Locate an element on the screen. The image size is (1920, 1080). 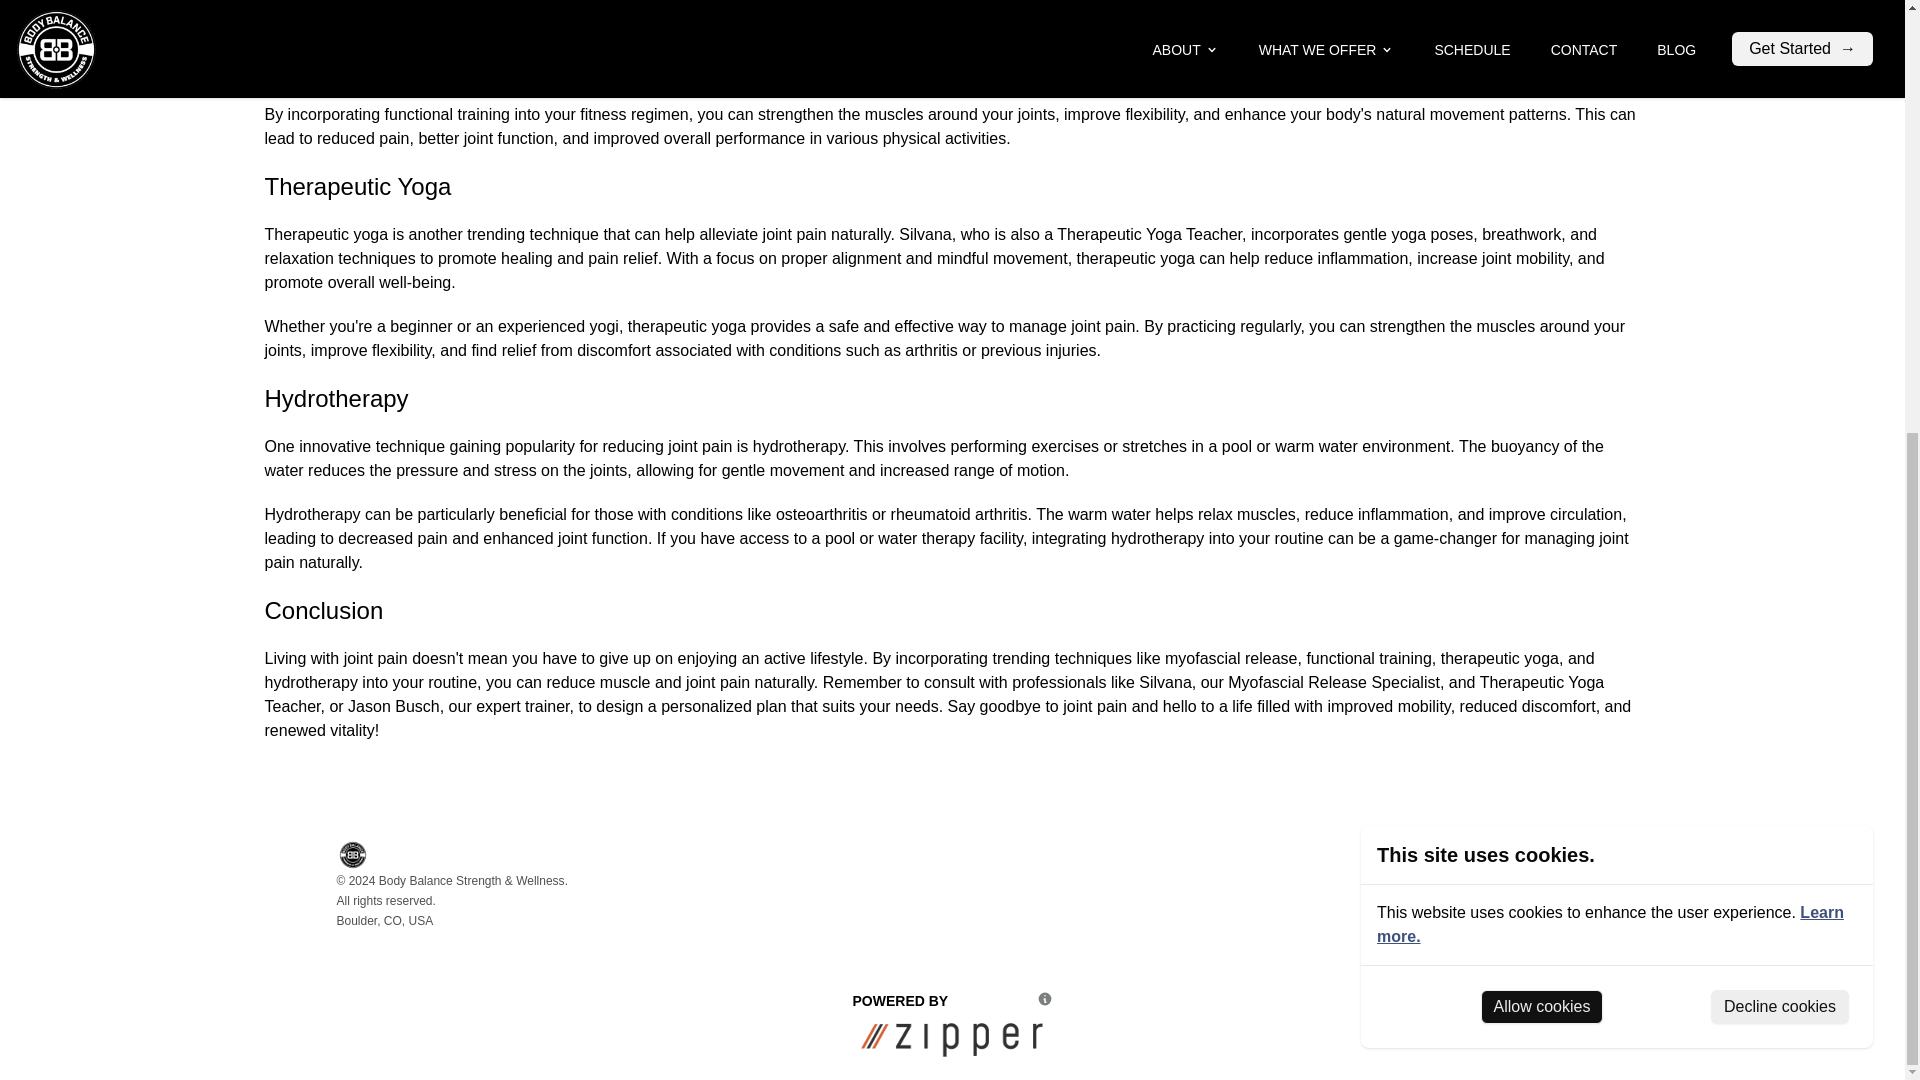
Learn more. is located at coordinates (1610, 212).